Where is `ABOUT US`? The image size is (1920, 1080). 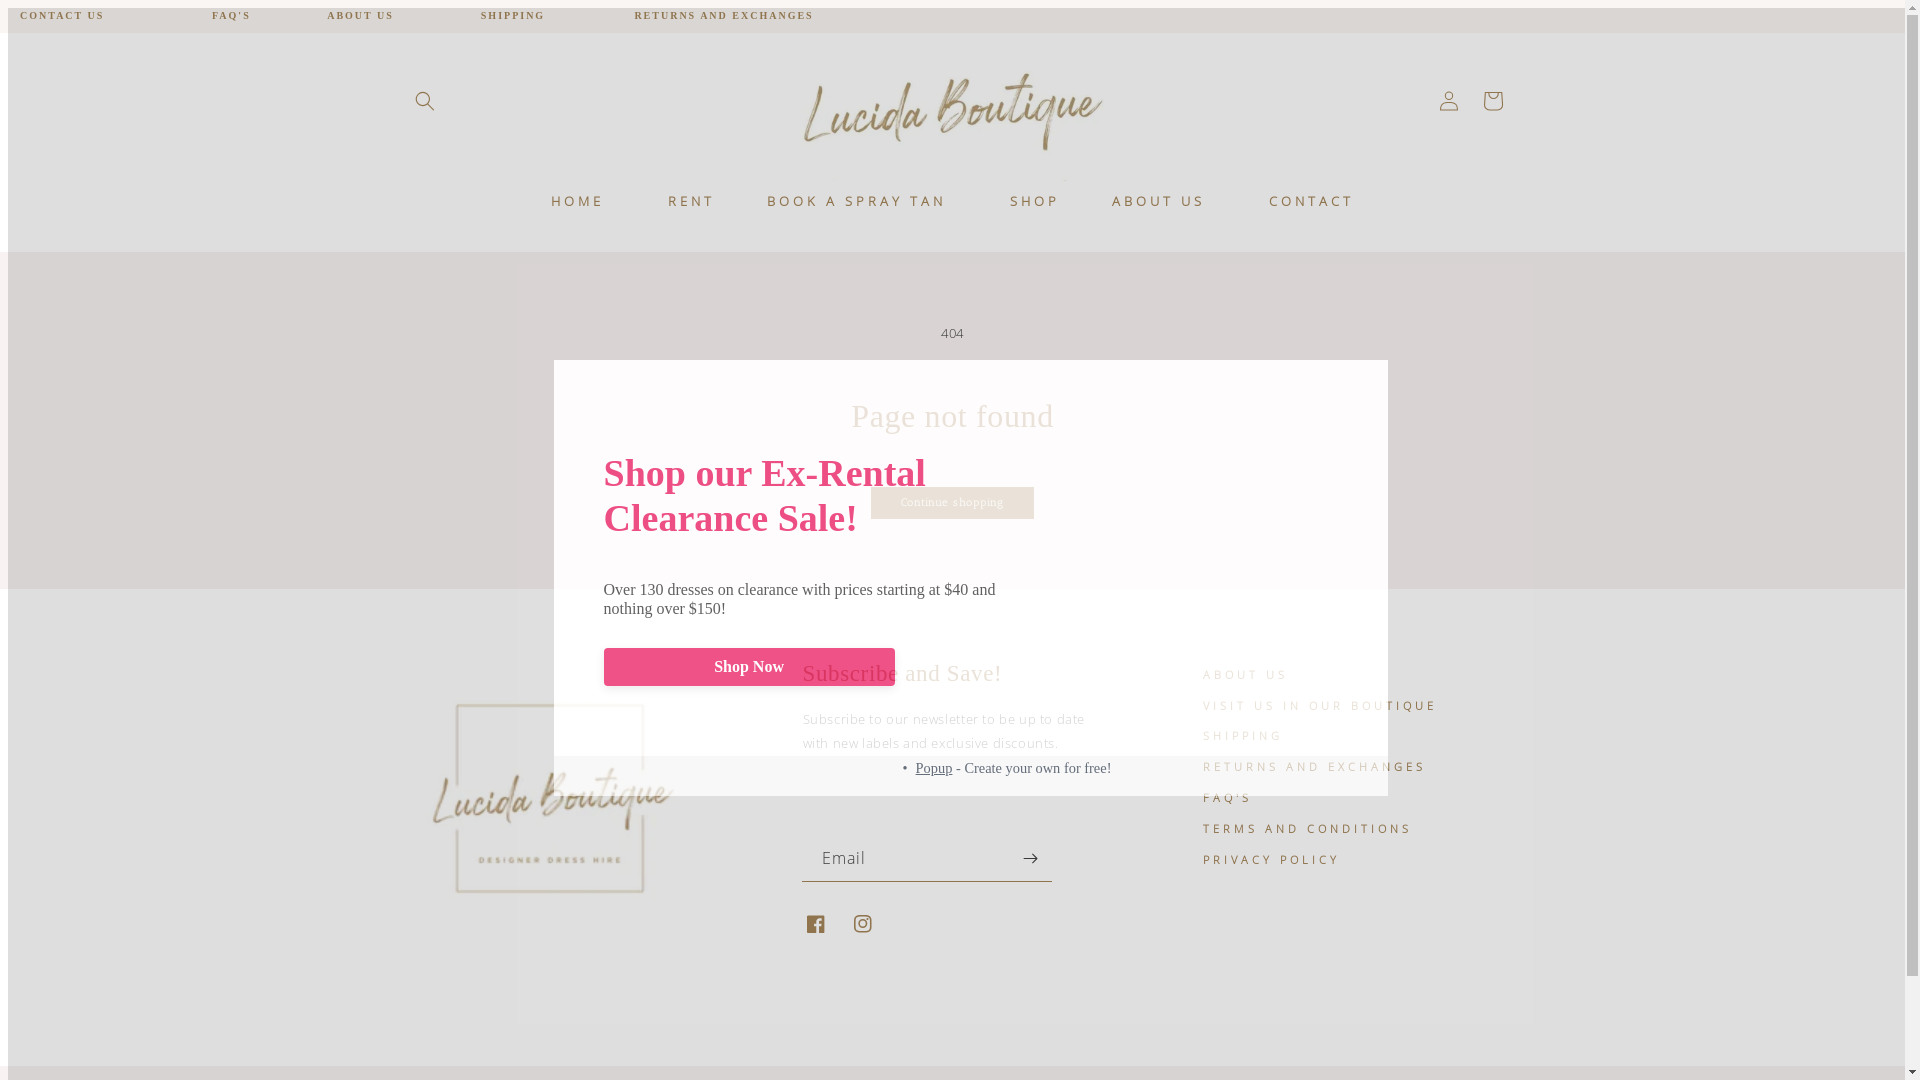 ABOUT US is located at coordinates (1244, 678).